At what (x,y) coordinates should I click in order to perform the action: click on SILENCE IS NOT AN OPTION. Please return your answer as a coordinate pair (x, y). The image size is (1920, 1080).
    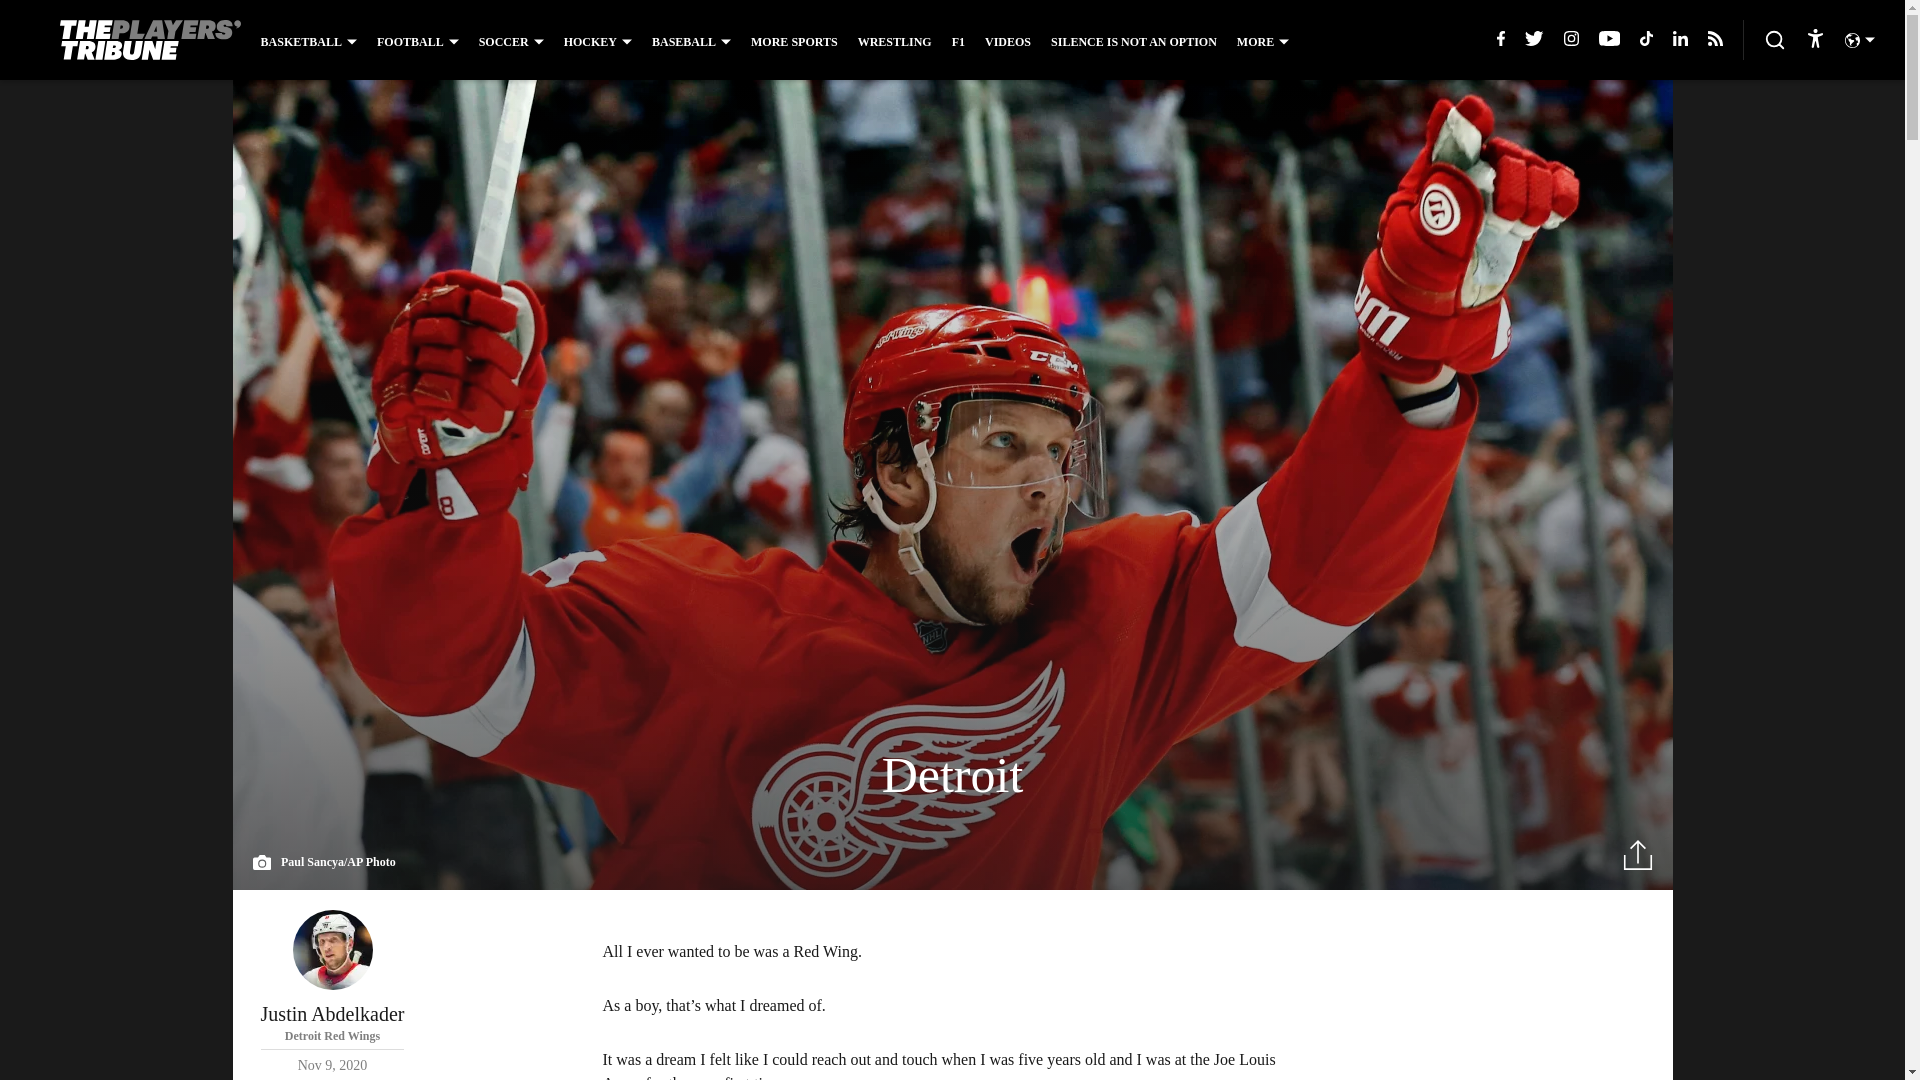
    Looking at the image, I should click on (1262, 41).